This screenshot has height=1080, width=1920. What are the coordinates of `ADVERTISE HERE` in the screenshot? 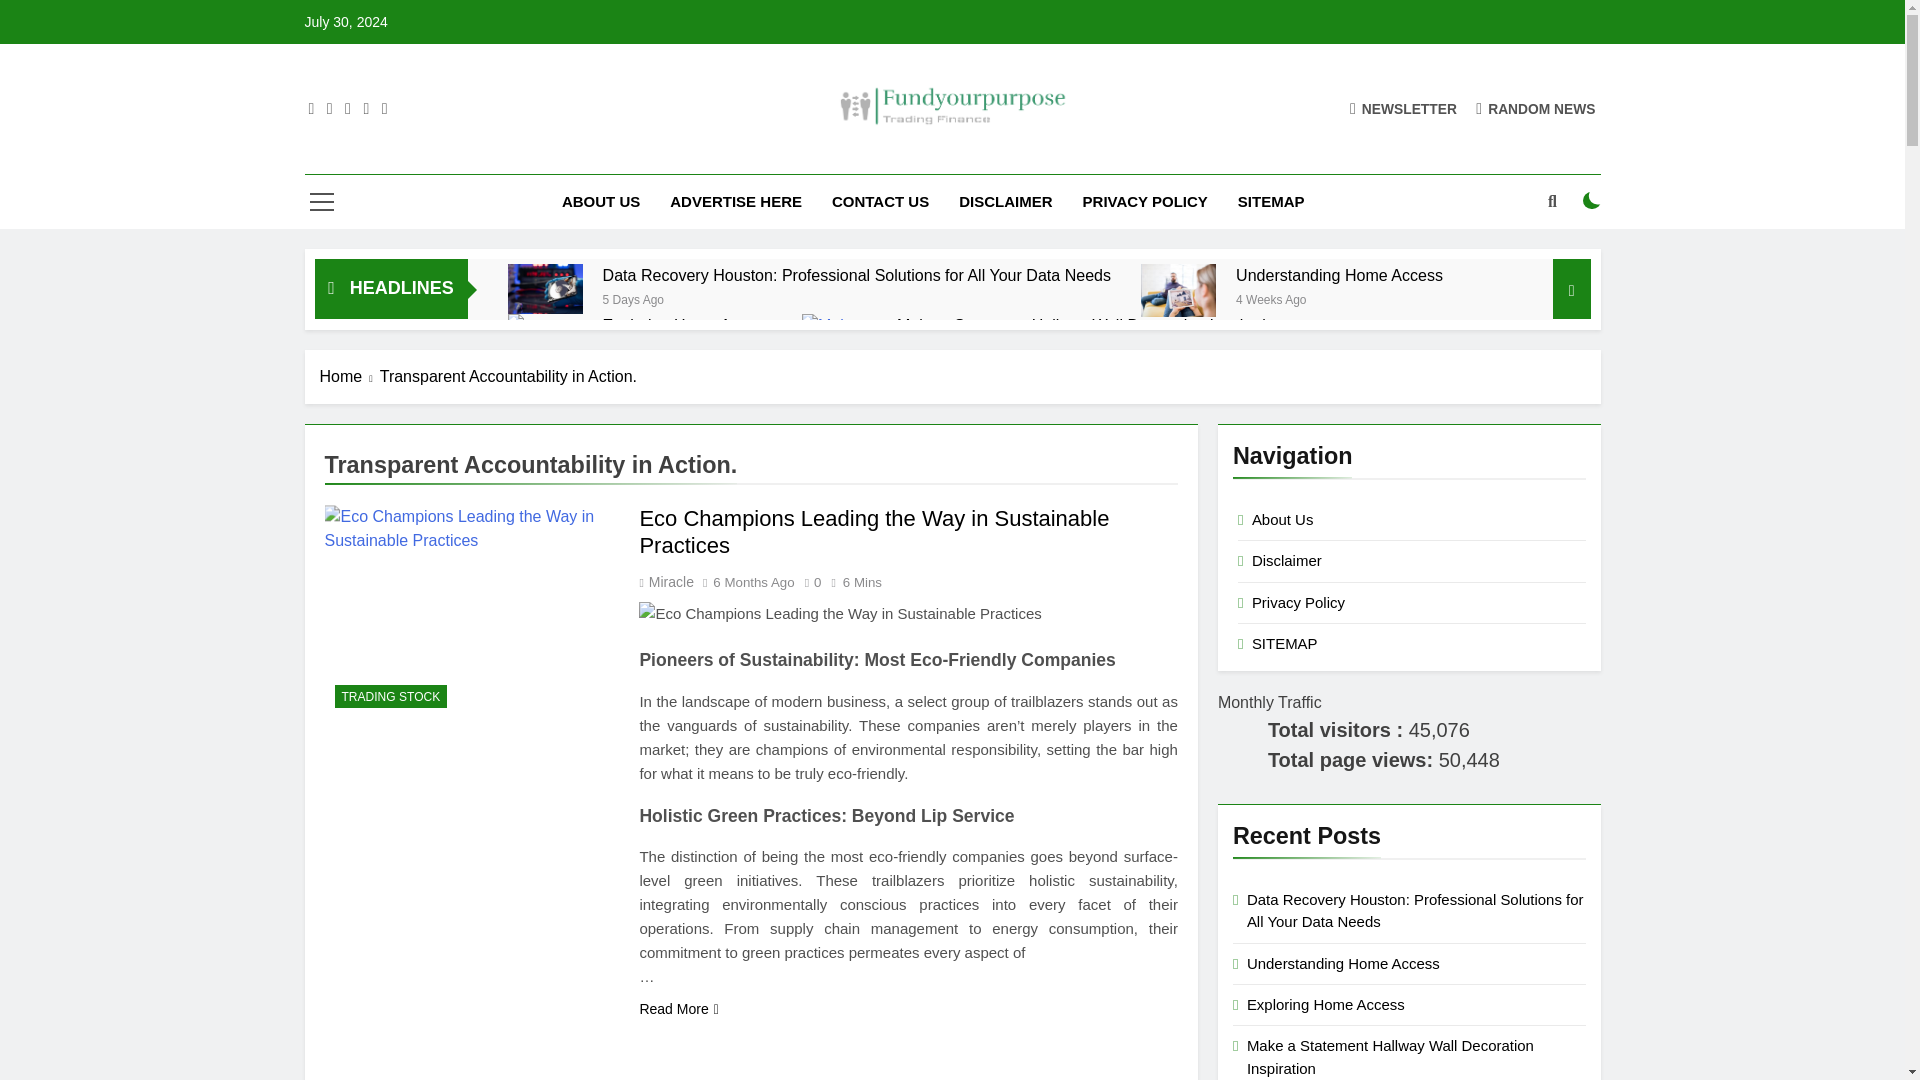 It's located at (736, 201).